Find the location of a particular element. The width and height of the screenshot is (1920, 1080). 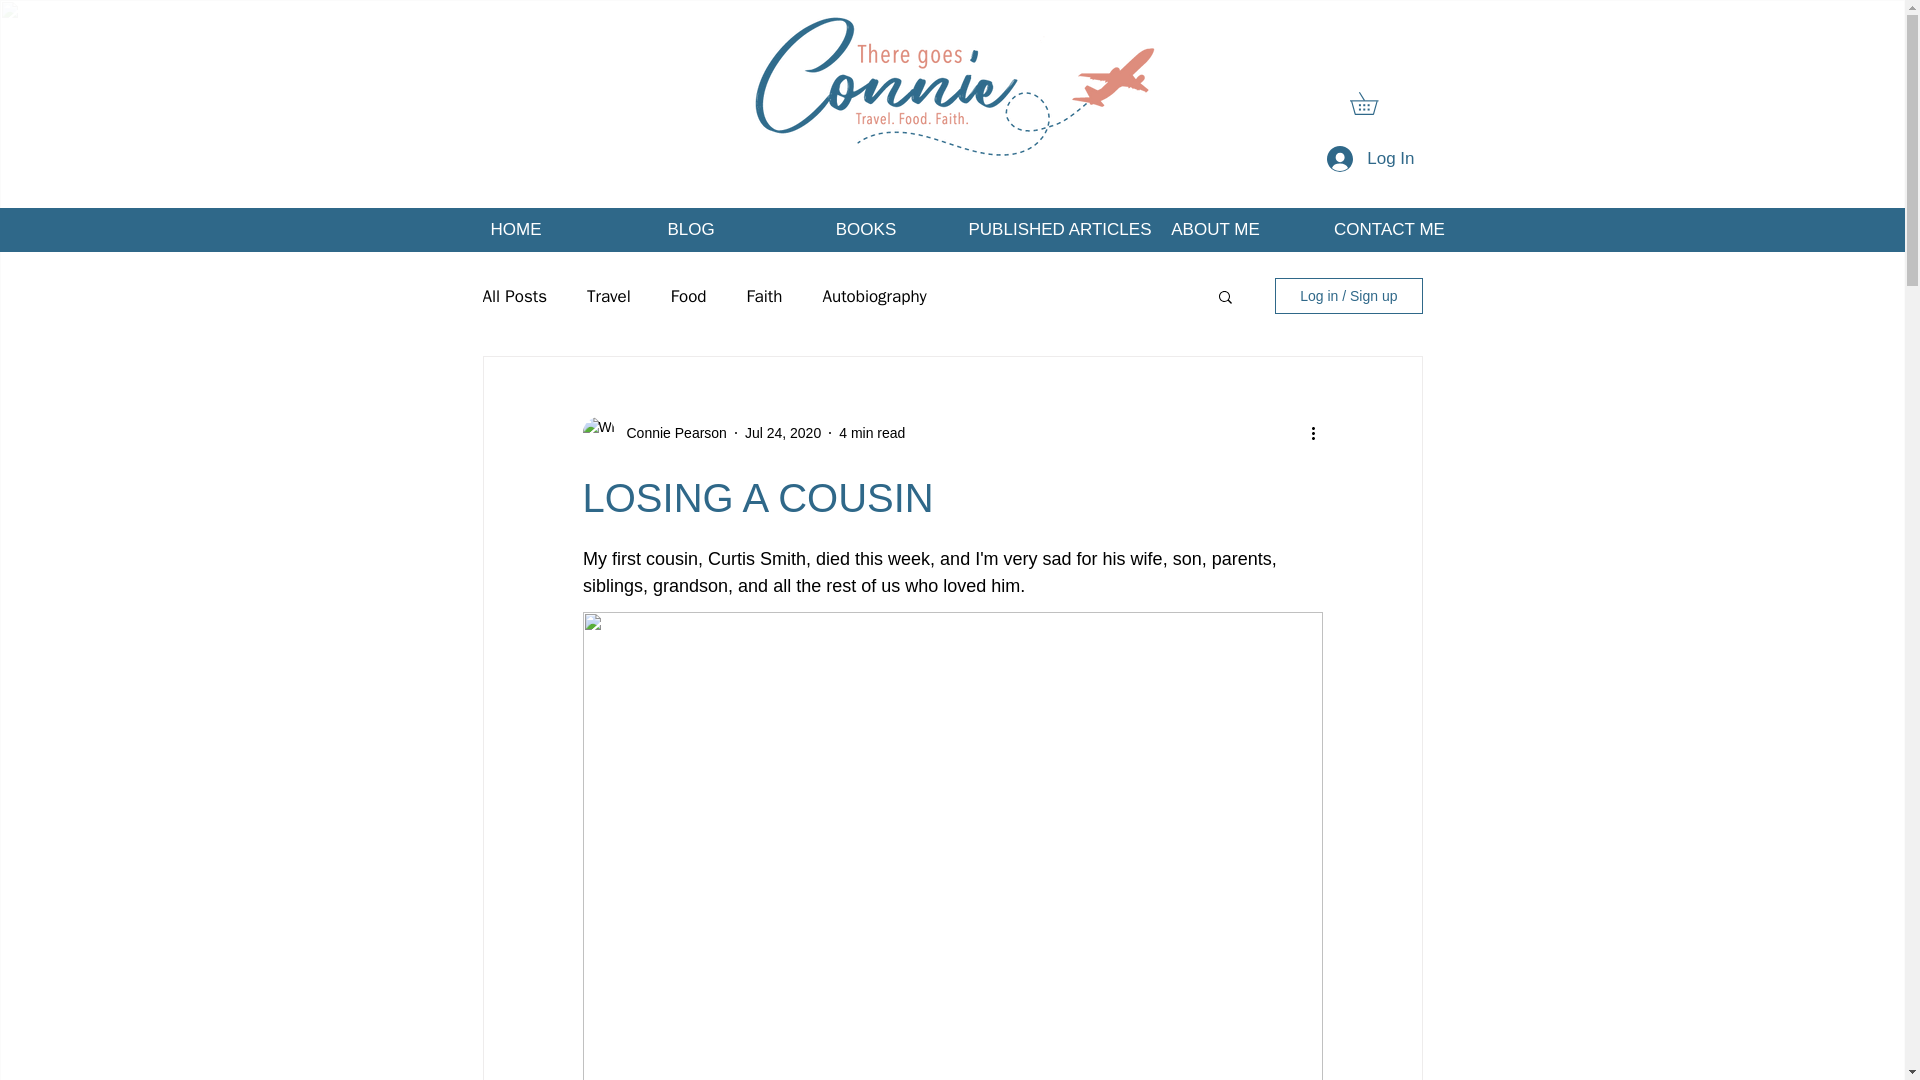

All Posts is located at coordinates (514, 296).